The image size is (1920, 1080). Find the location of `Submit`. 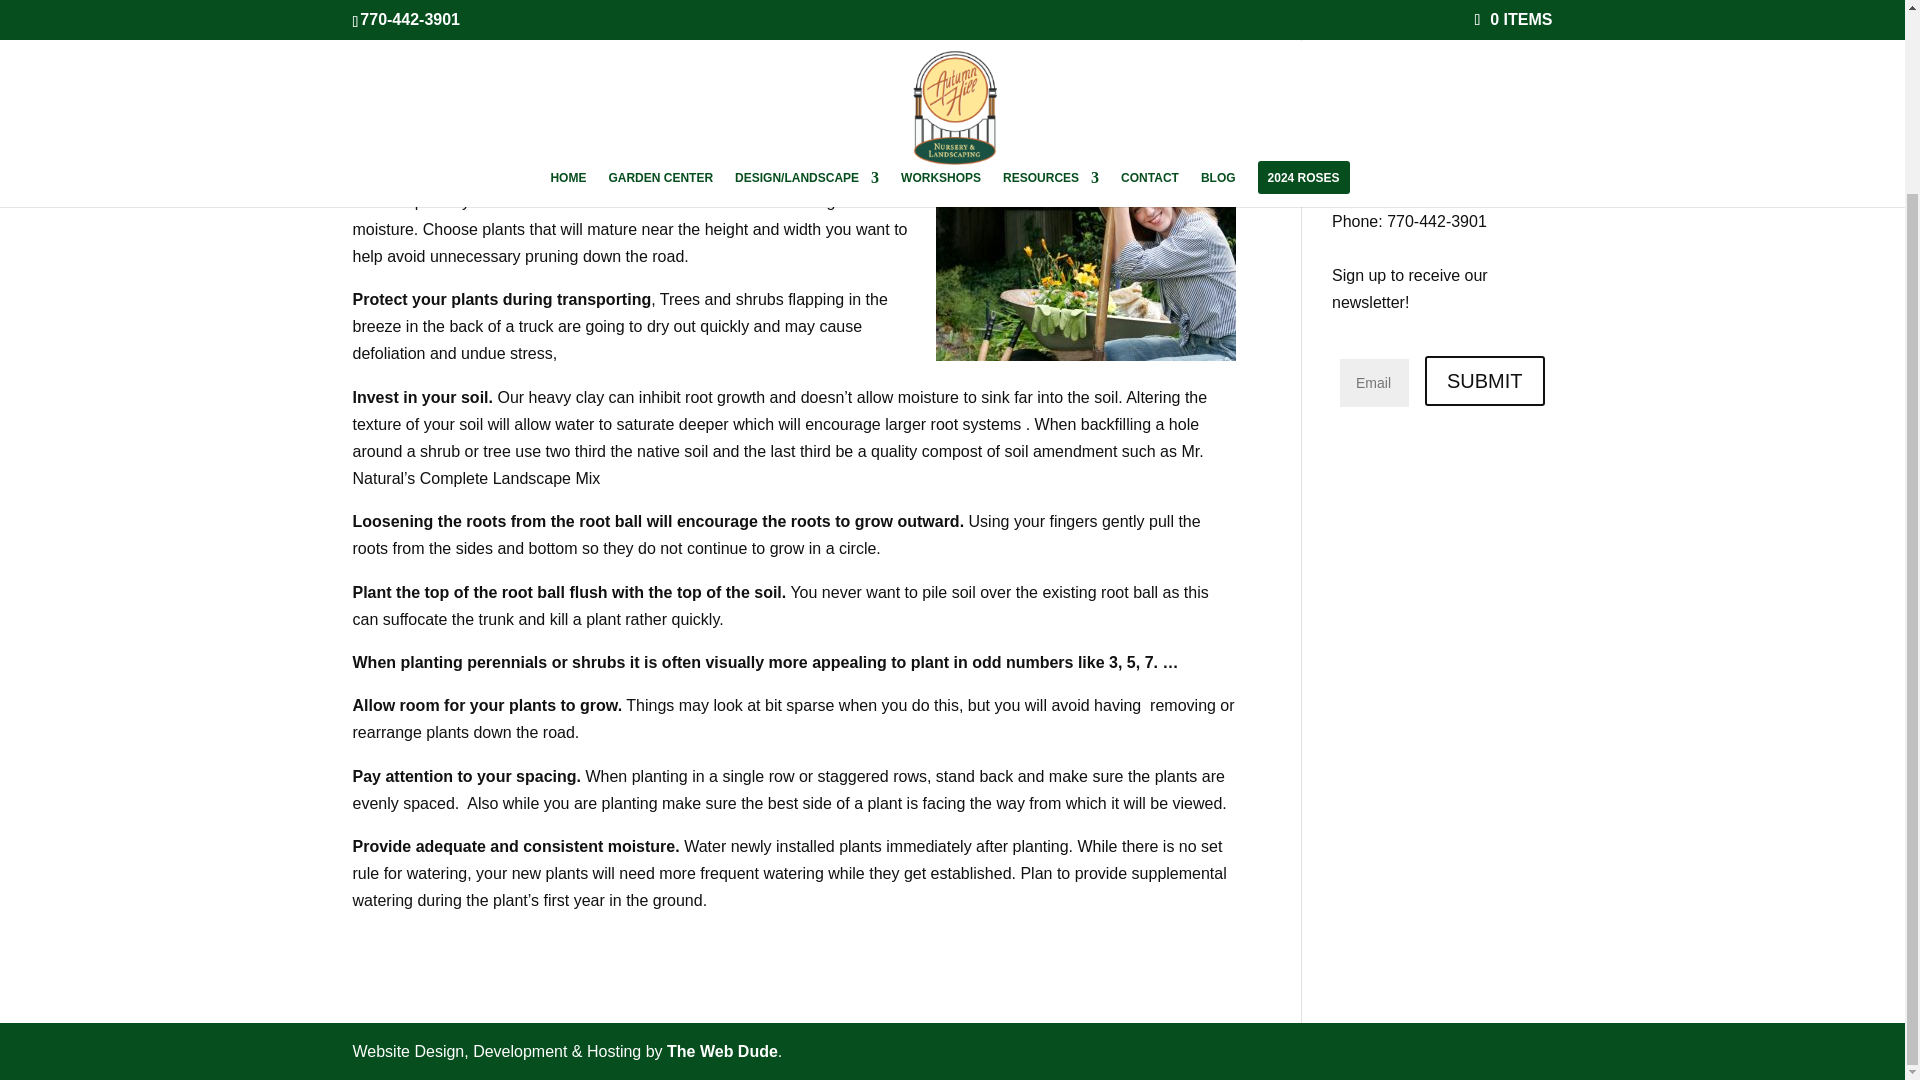

Submit is located at coordinates (1484, 381).